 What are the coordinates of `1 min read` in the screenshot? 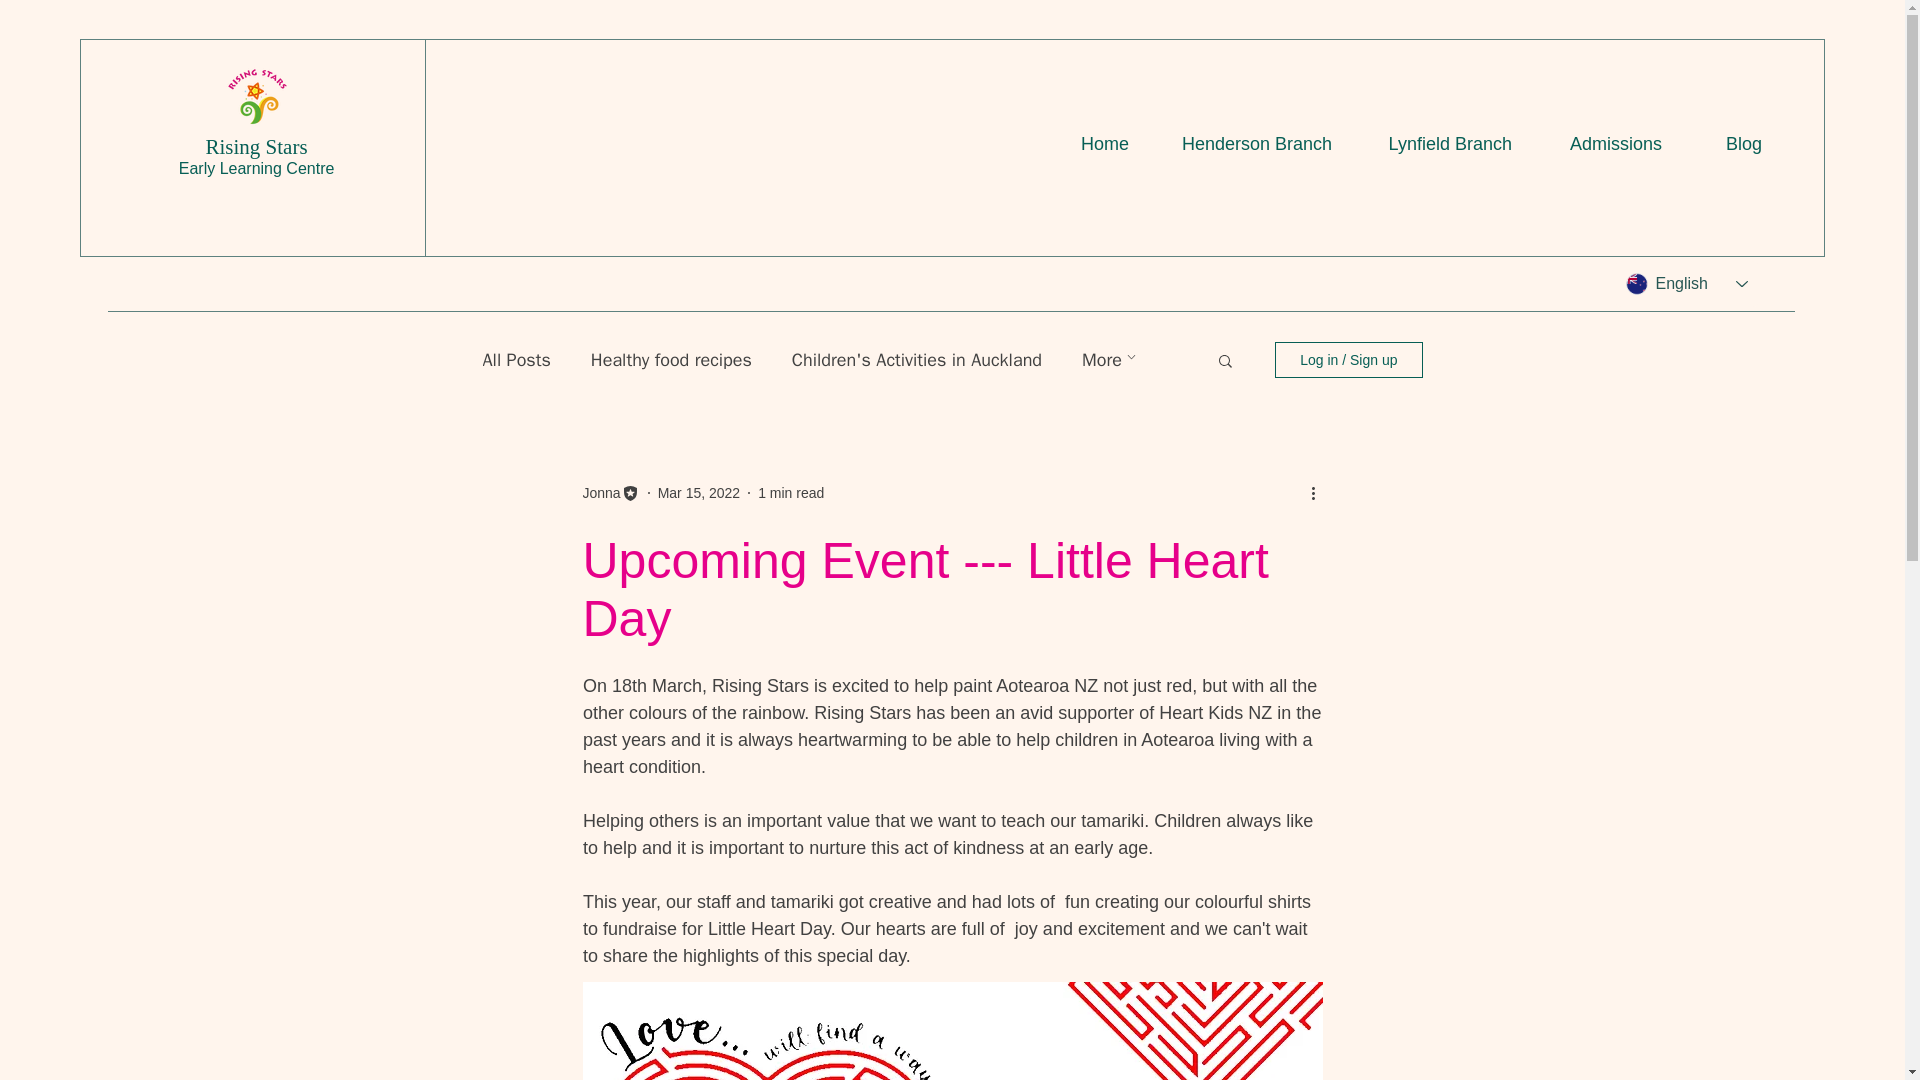 It's located at (790, 492).